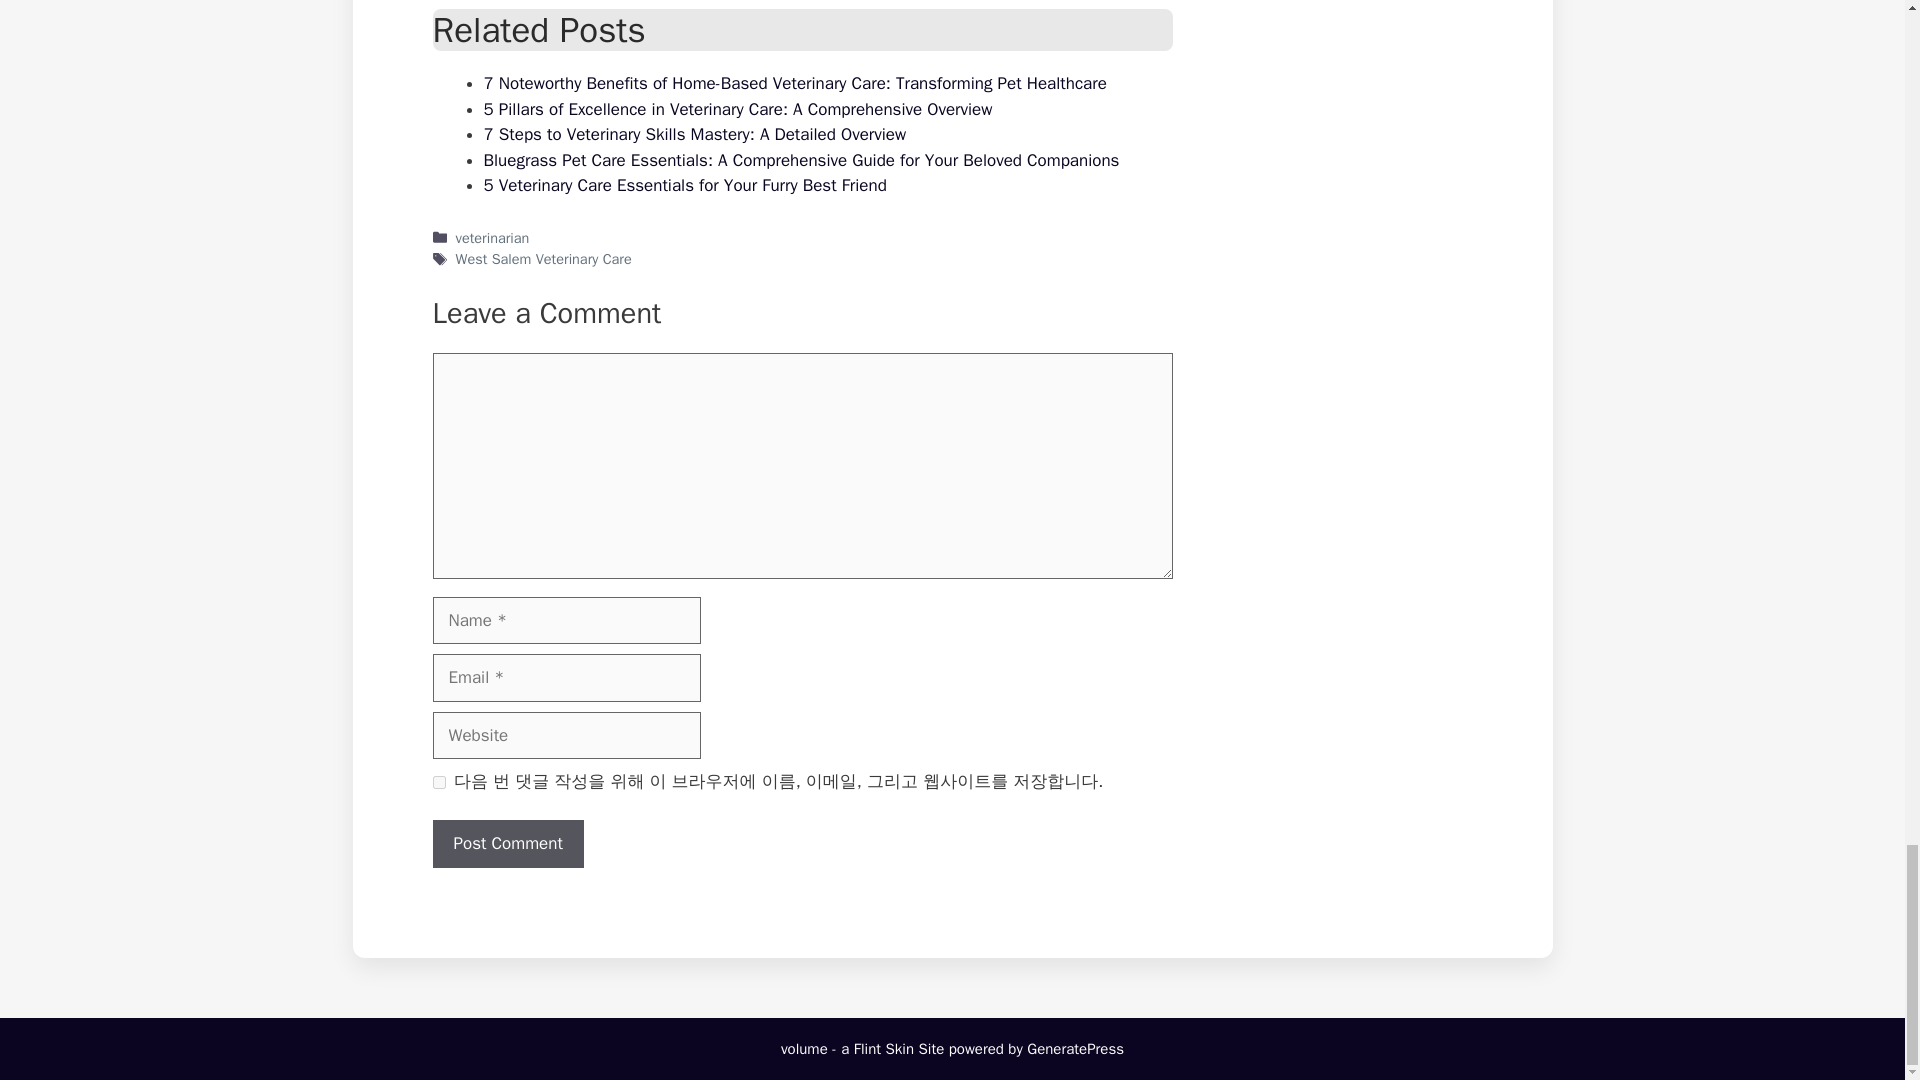 The image size is (1920, 1080). Describe the element at coordinates (438, 782) in the screenshot. I see `yes` at that location.